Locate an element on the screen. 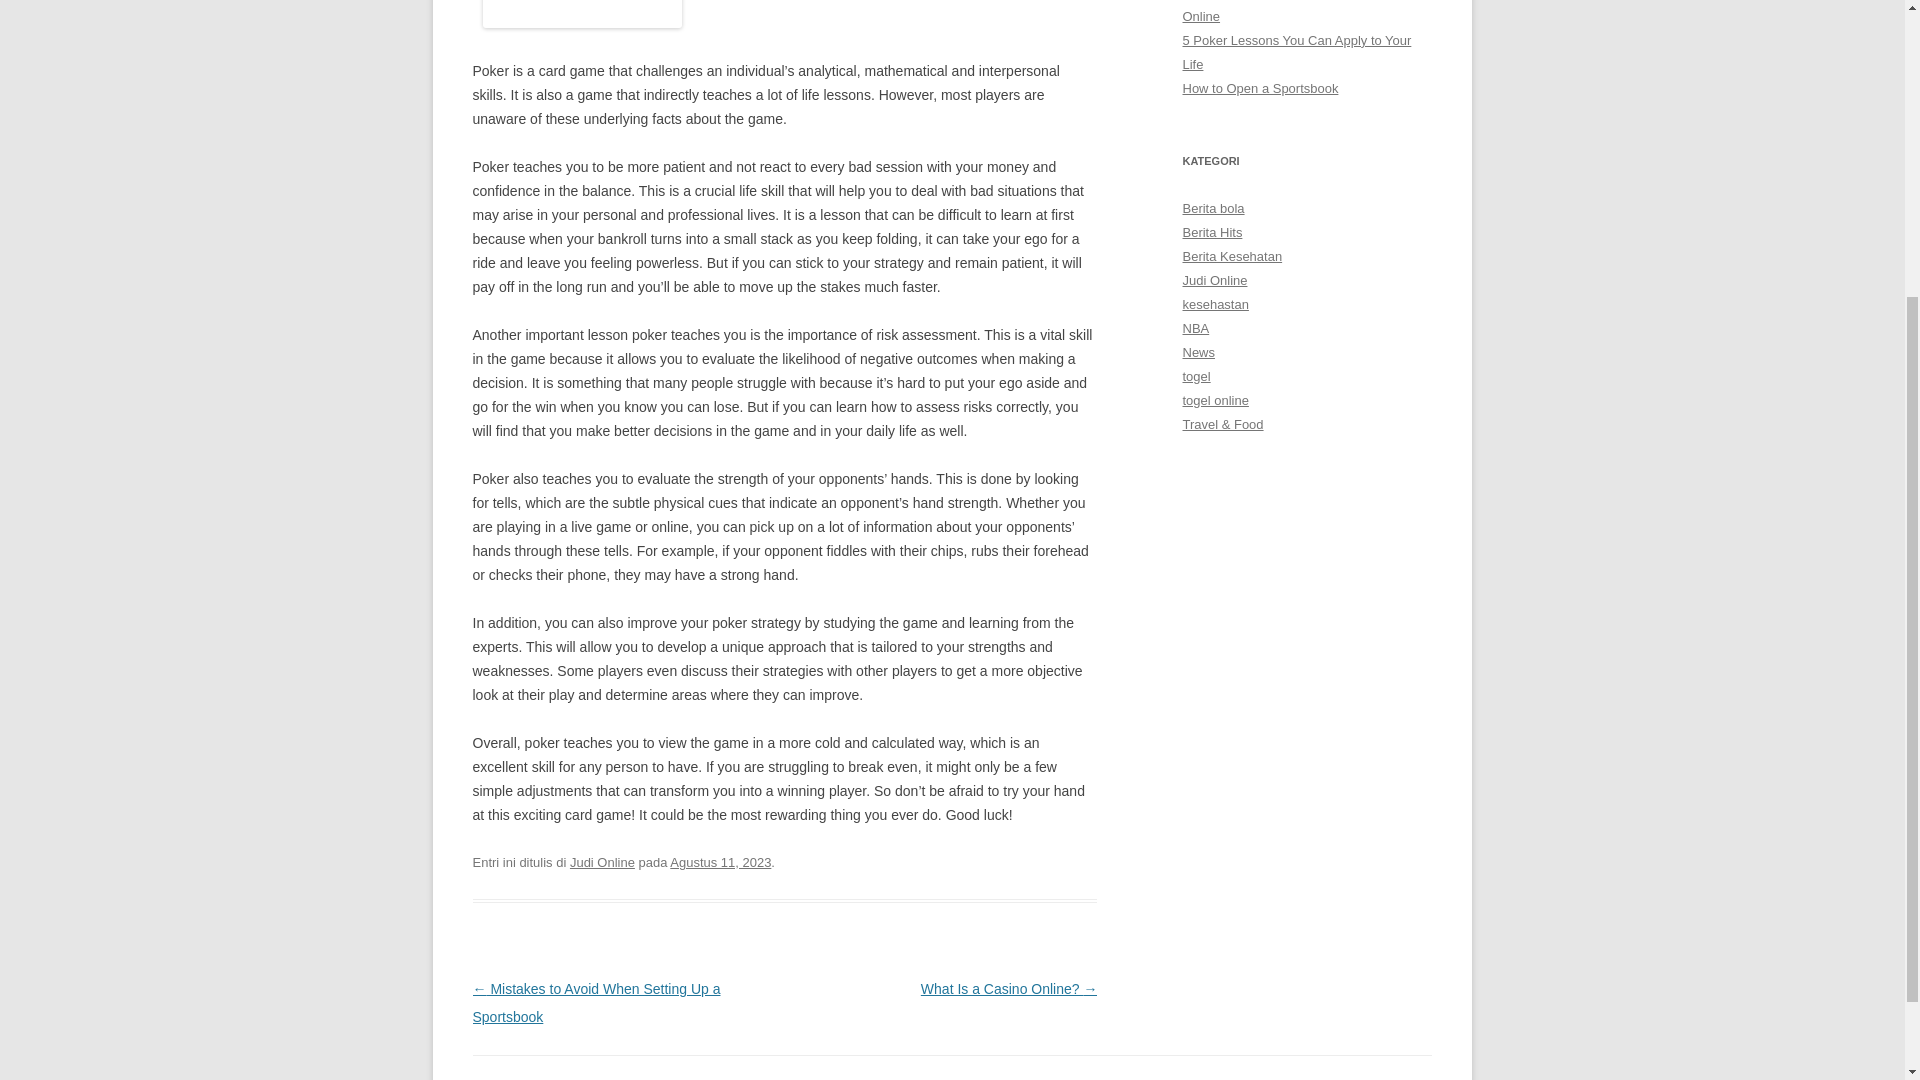 The height and width of the screenshot is (1080, 1920). What You Should Know About Casino Online is located at coordinates (1290, 12).